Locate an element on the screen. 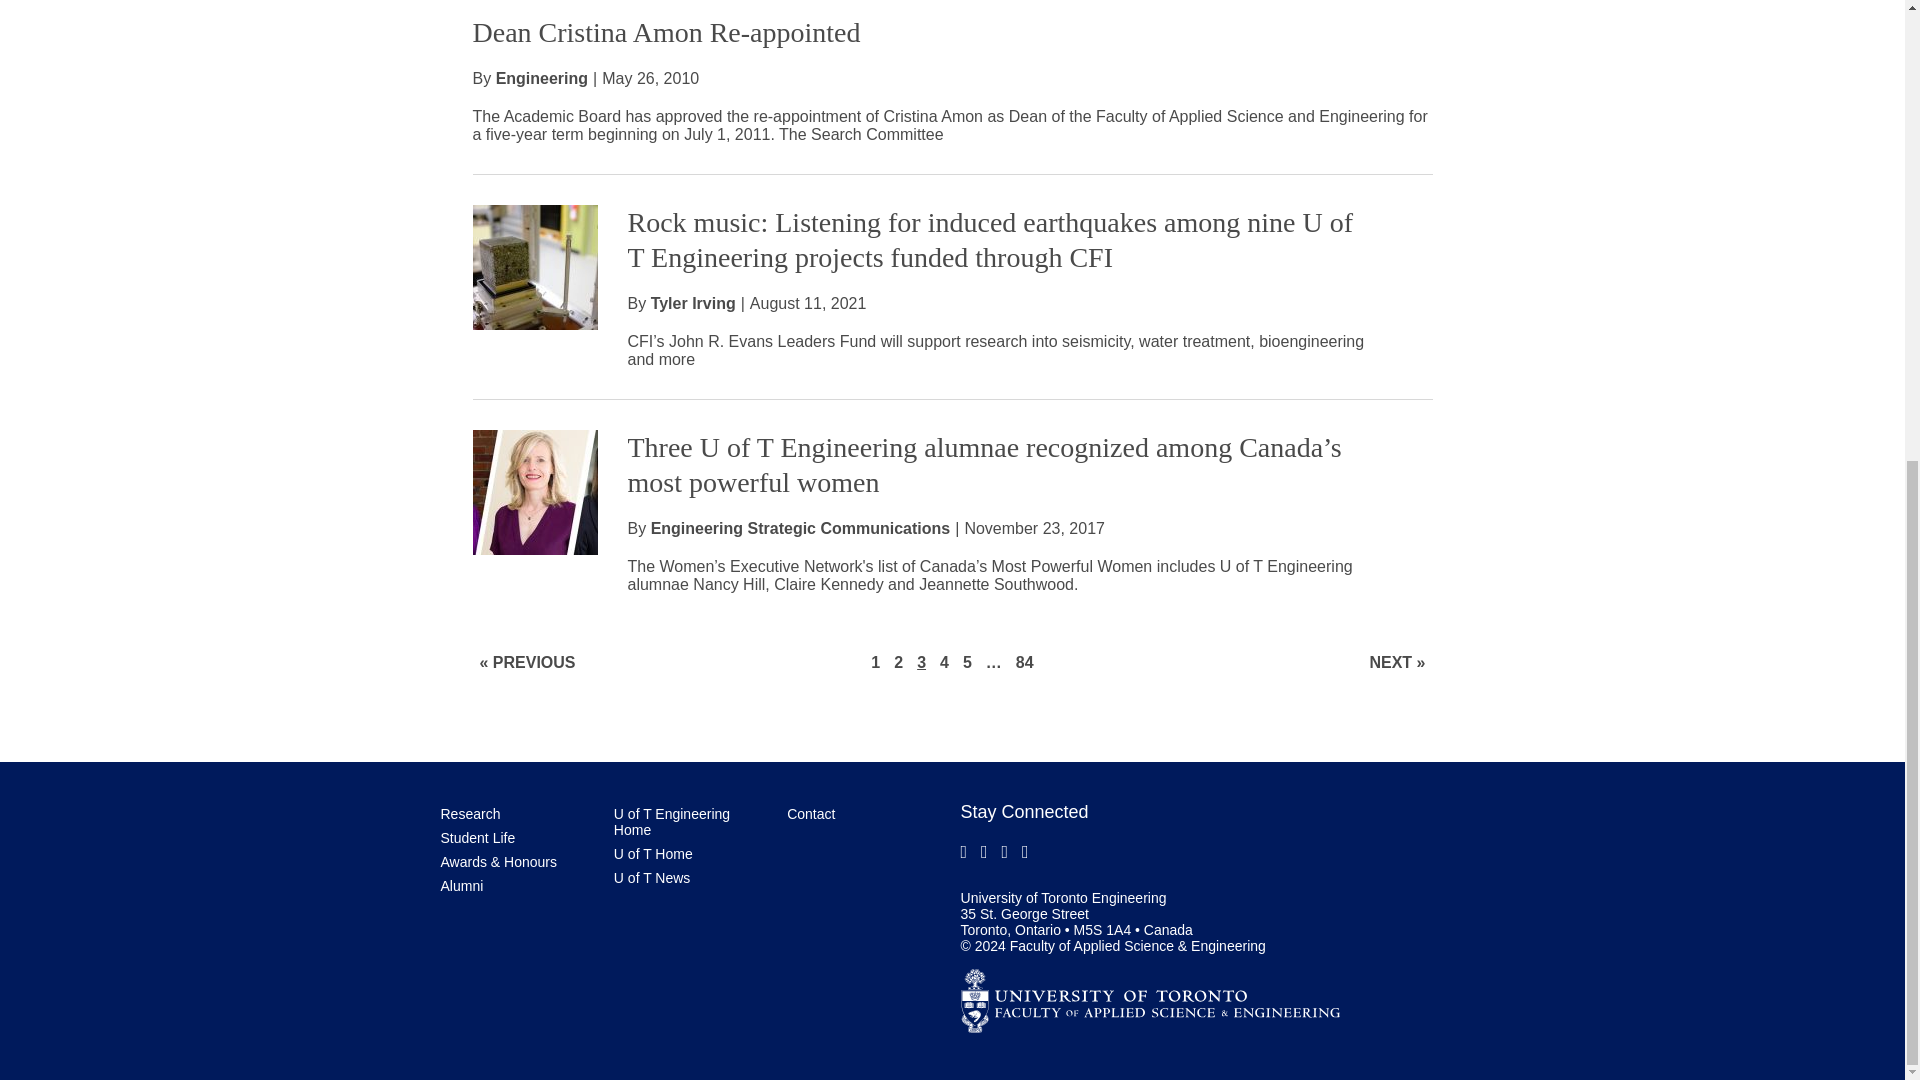 The height and width of the screenshot is (1080, 1920). Research is located at coordinates (469, 813).